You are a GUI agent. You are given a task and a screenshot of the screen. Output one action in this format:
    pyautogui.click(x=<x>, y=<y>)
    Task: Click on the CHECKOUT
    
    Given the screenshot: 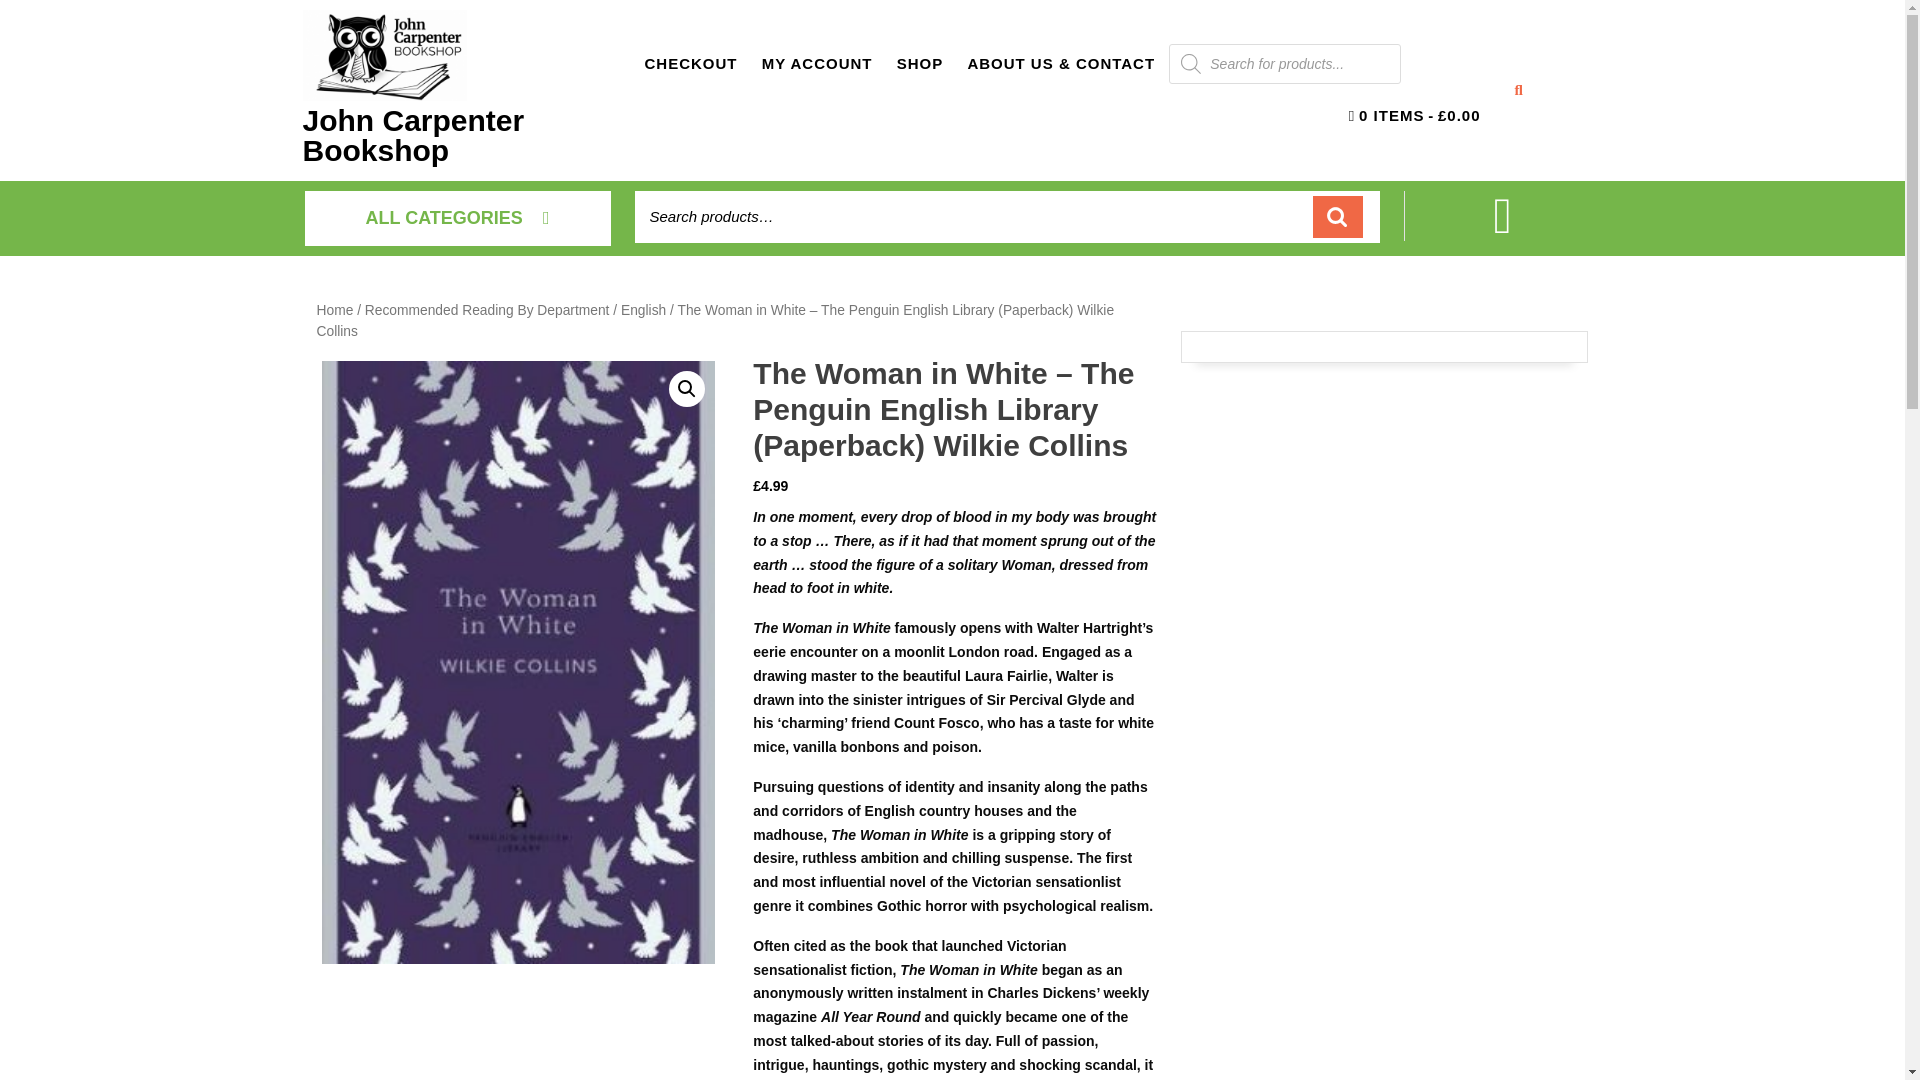 What is the action you would take?
    pyautogui.click(x=690, y=64)
    